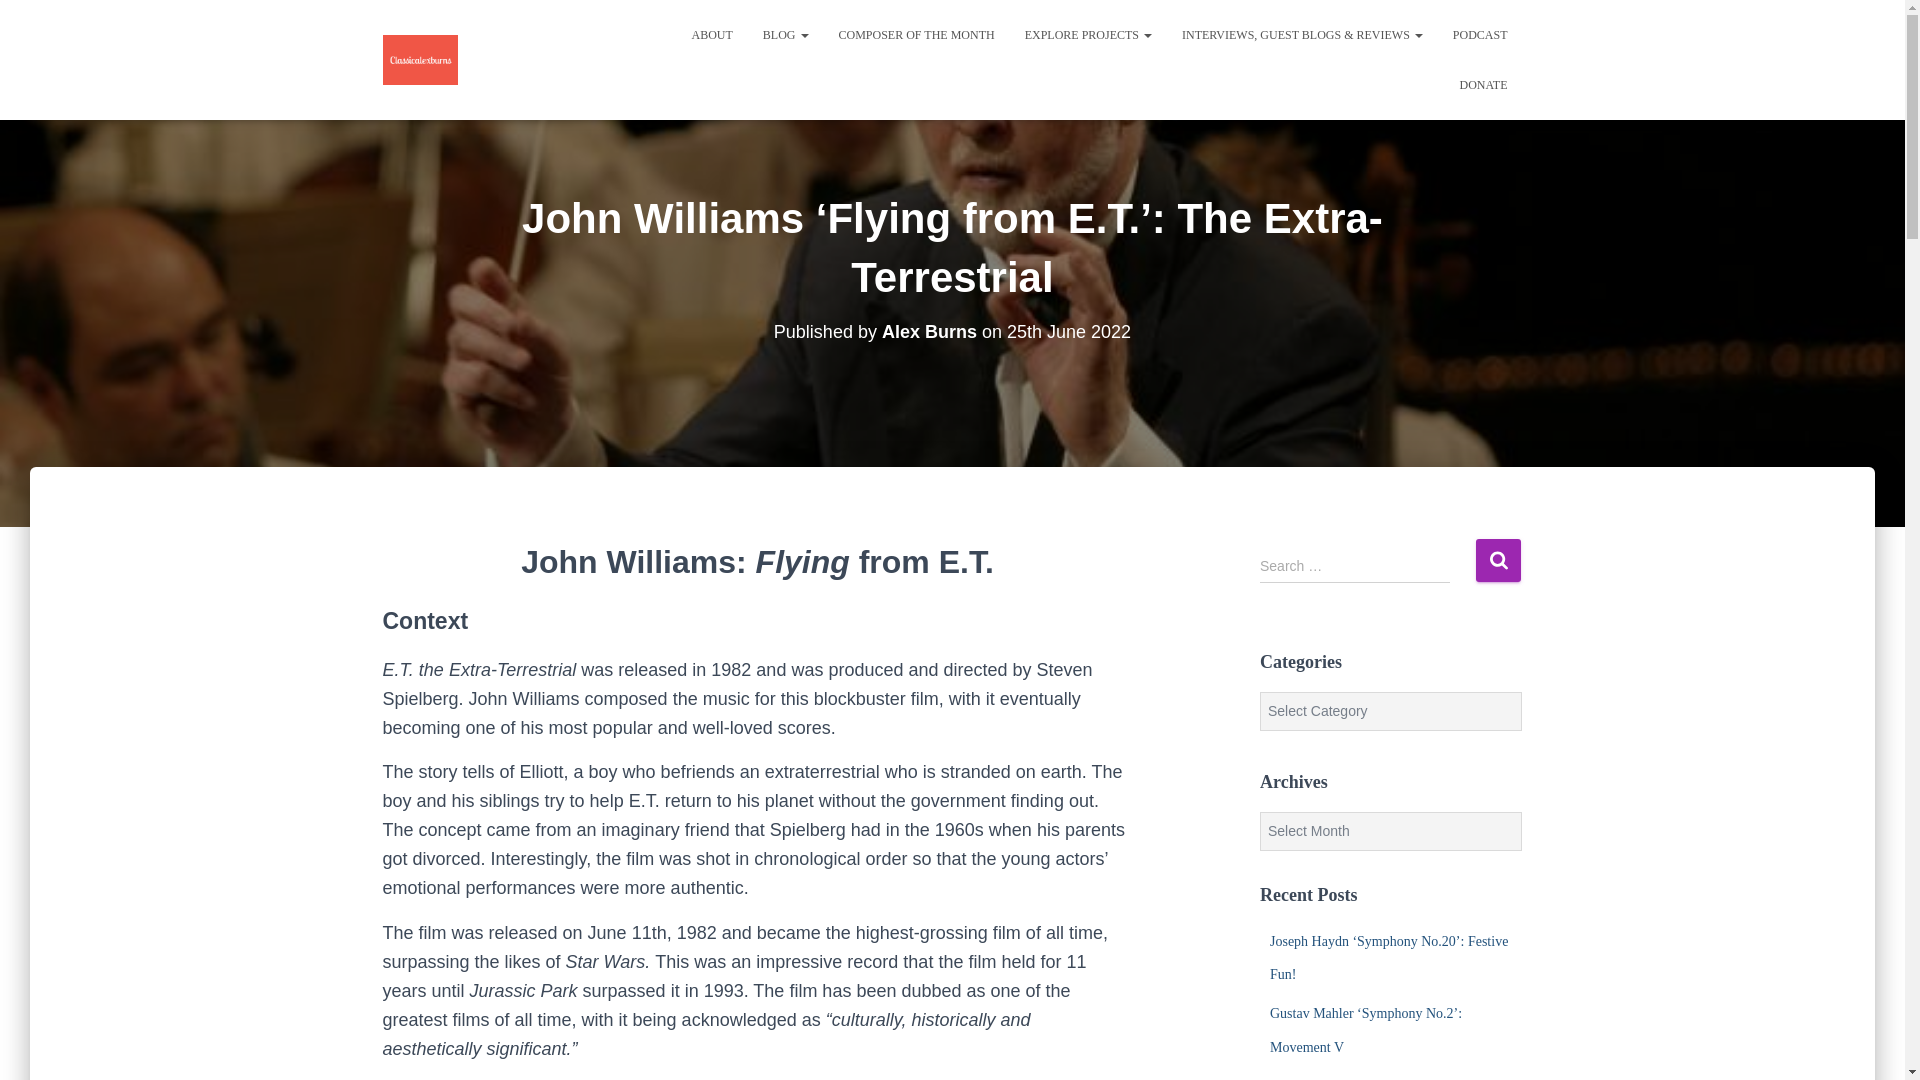  I want to click on ABOUT, so click(710, 34).